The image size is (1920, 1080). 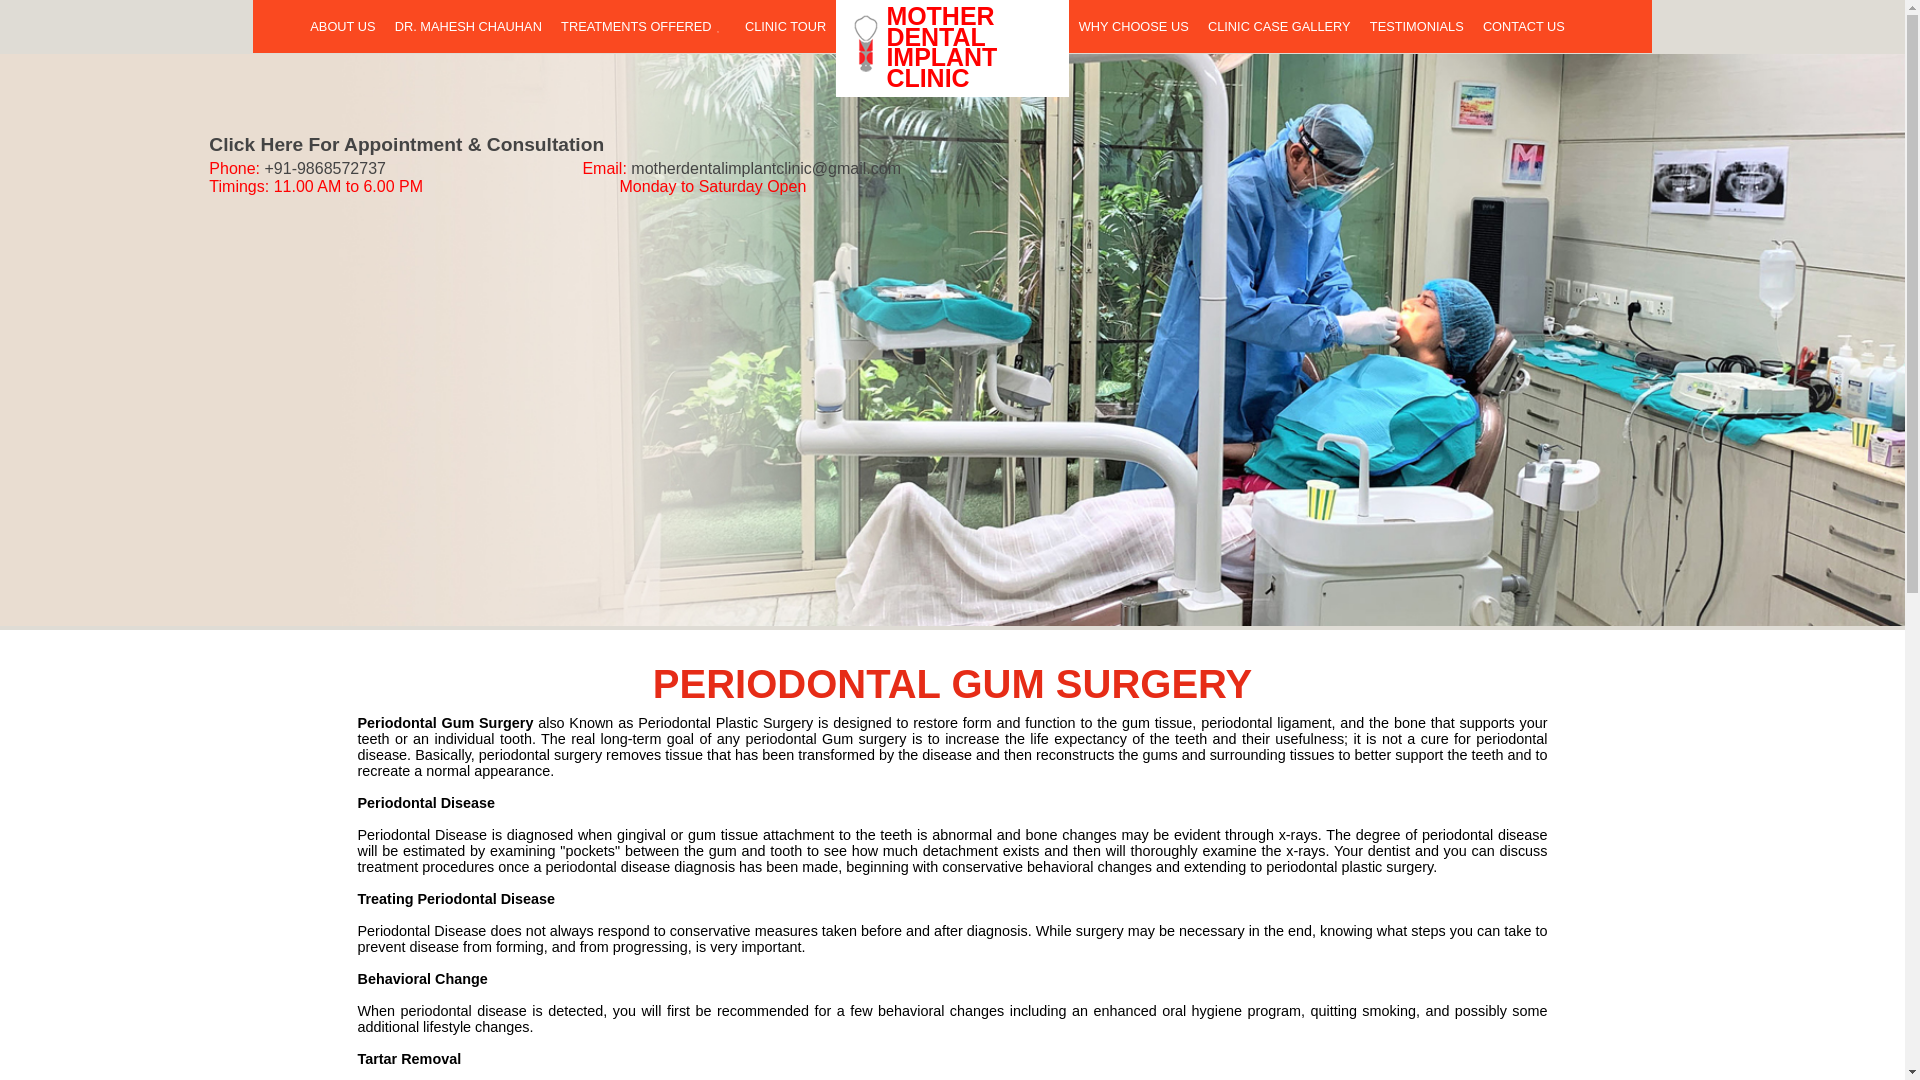 I want to click on CONTACT US, so click(x=1523, y=26).